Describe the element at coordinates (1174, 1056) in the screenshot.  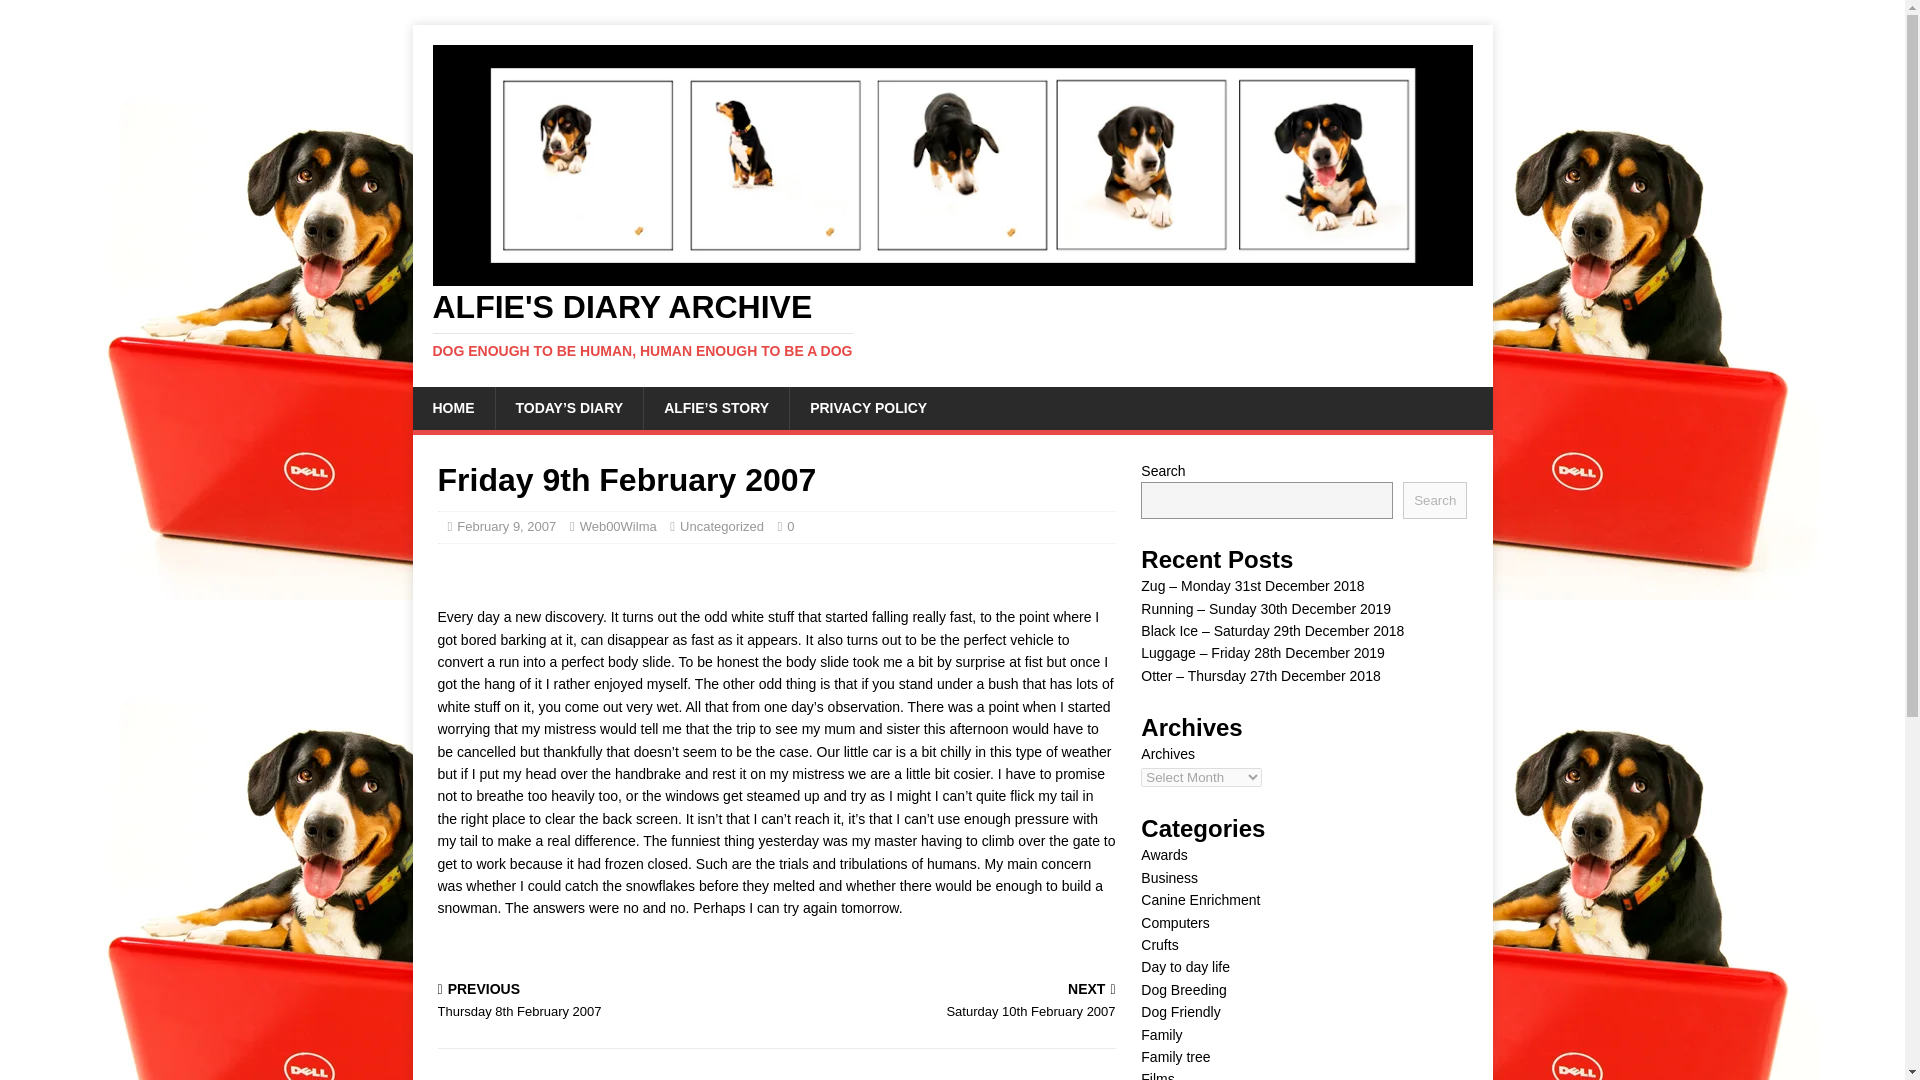
I see `Crufts` at that location.